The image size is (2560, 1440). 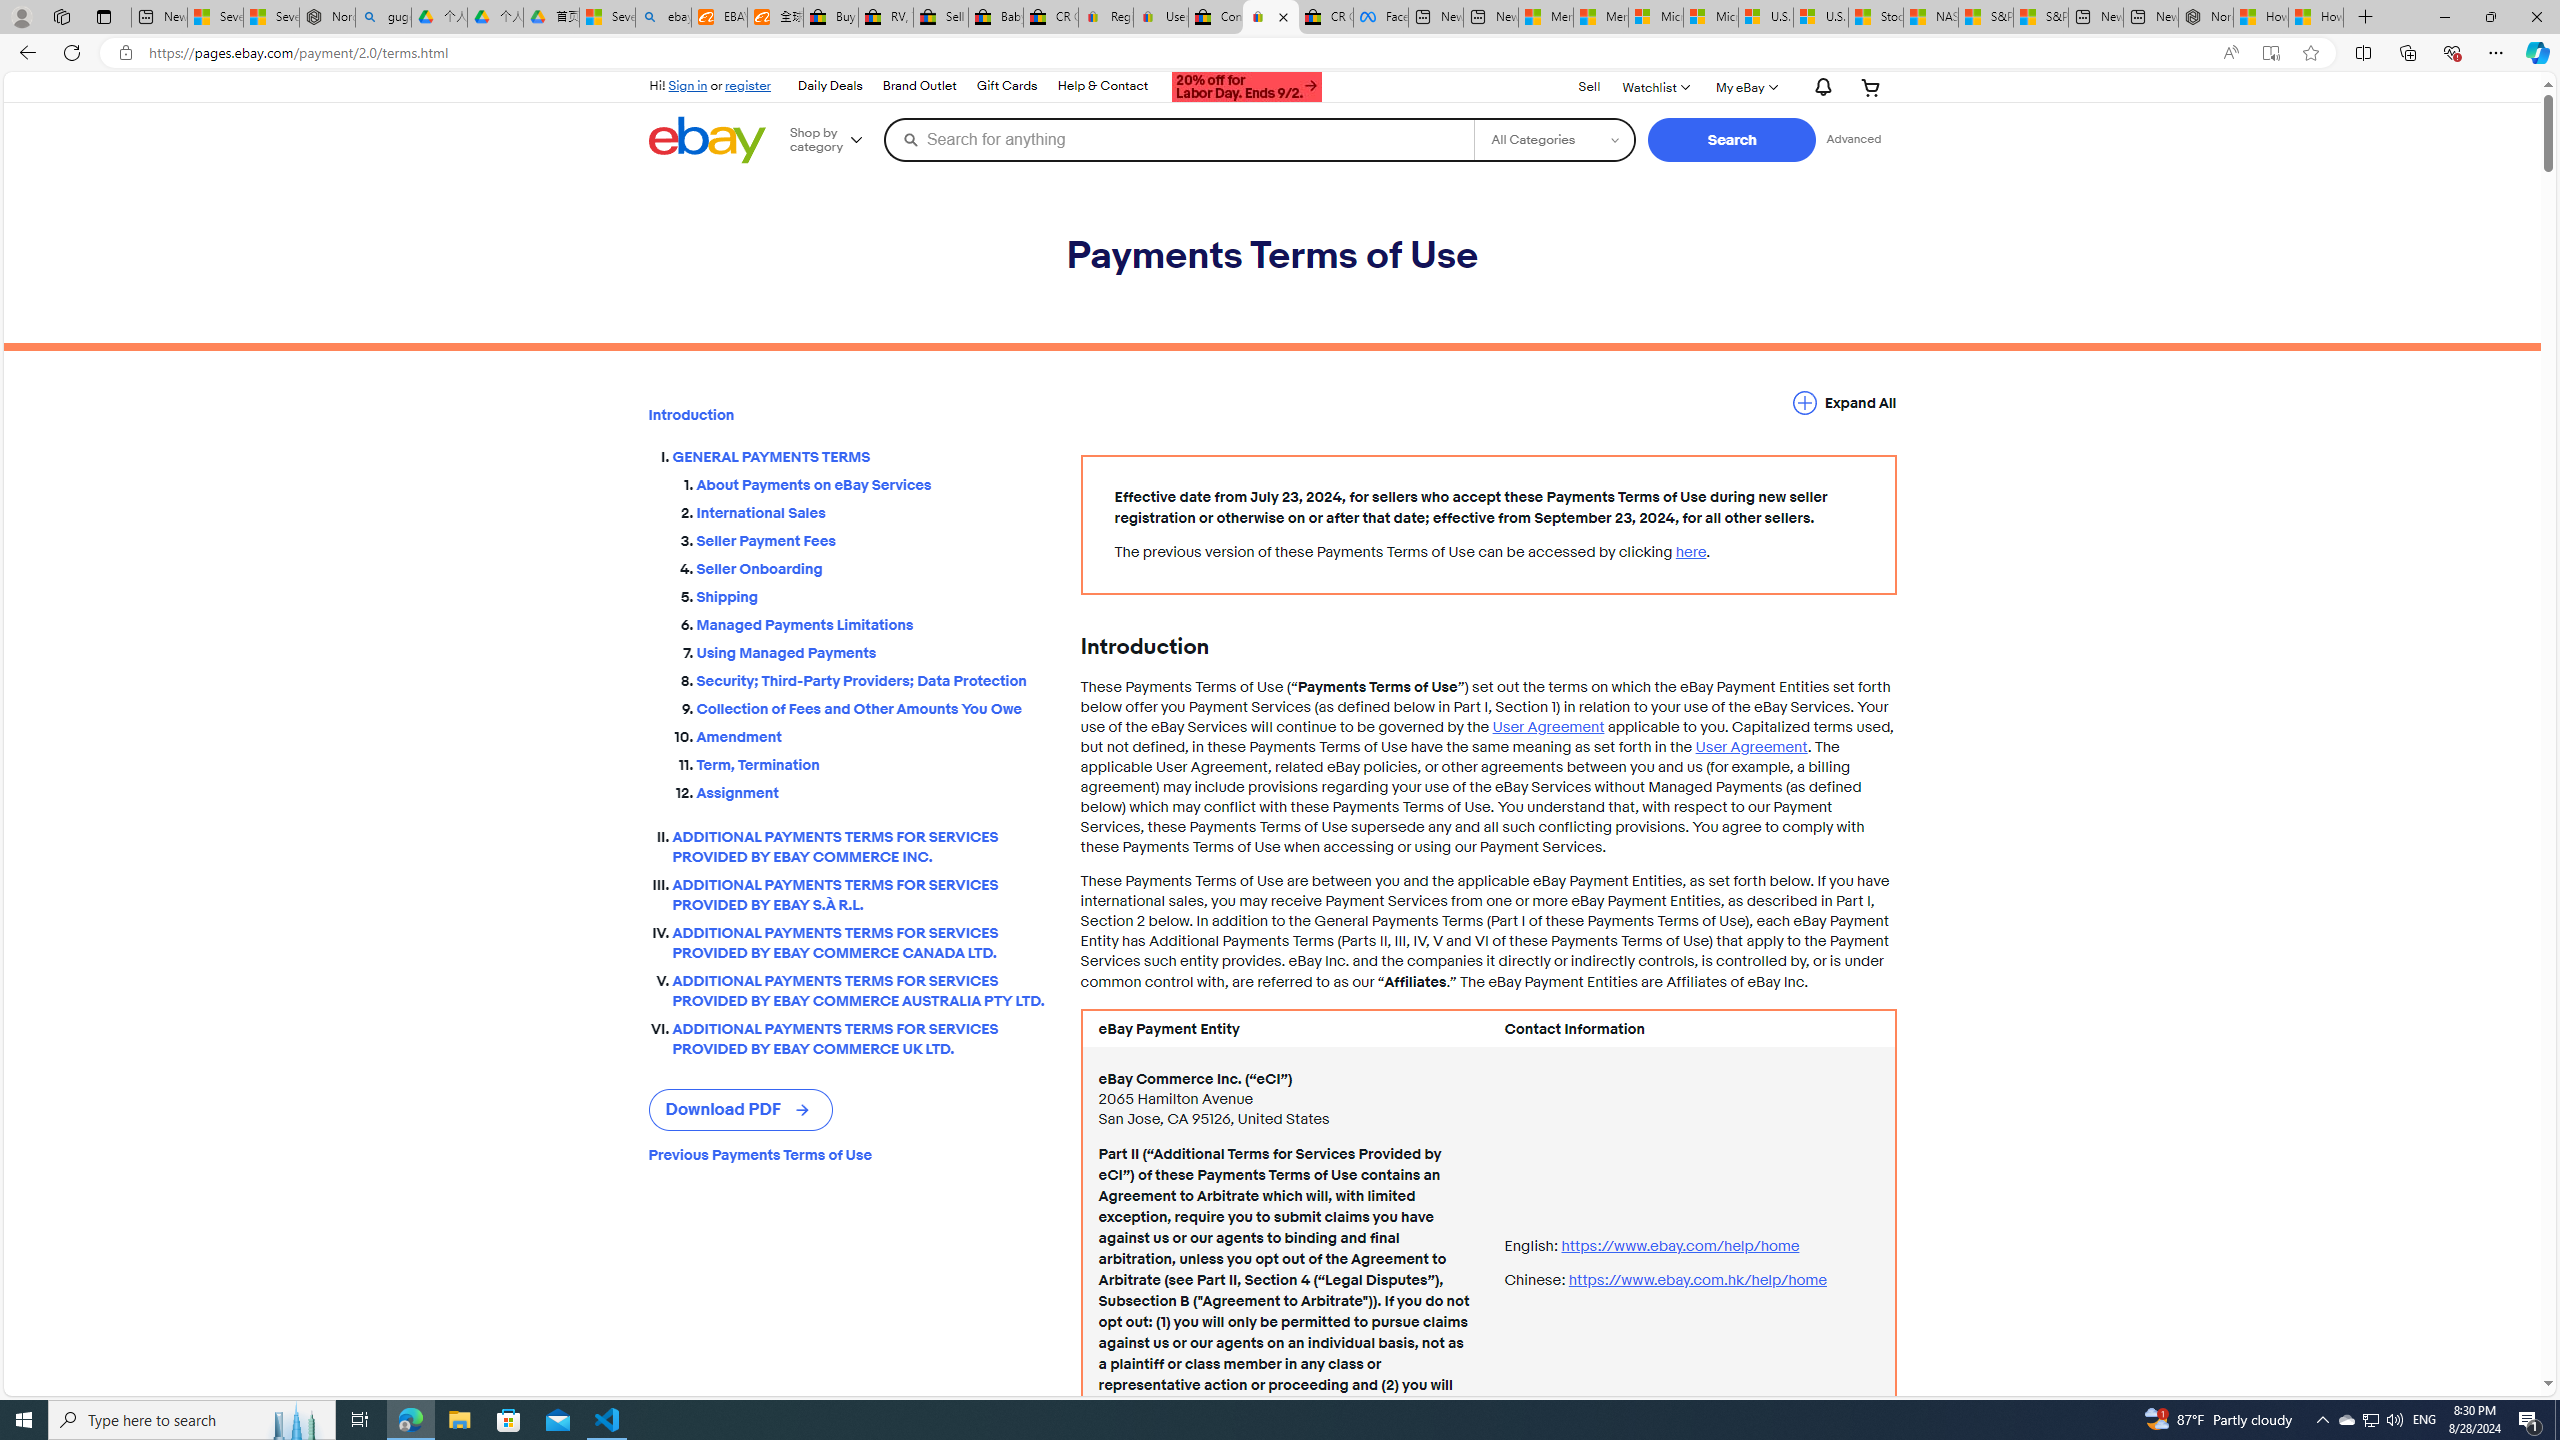 What do you see at coordinates (872, 737) in the screenshot?
I see `Amendment` at bounding box center [872, 737].